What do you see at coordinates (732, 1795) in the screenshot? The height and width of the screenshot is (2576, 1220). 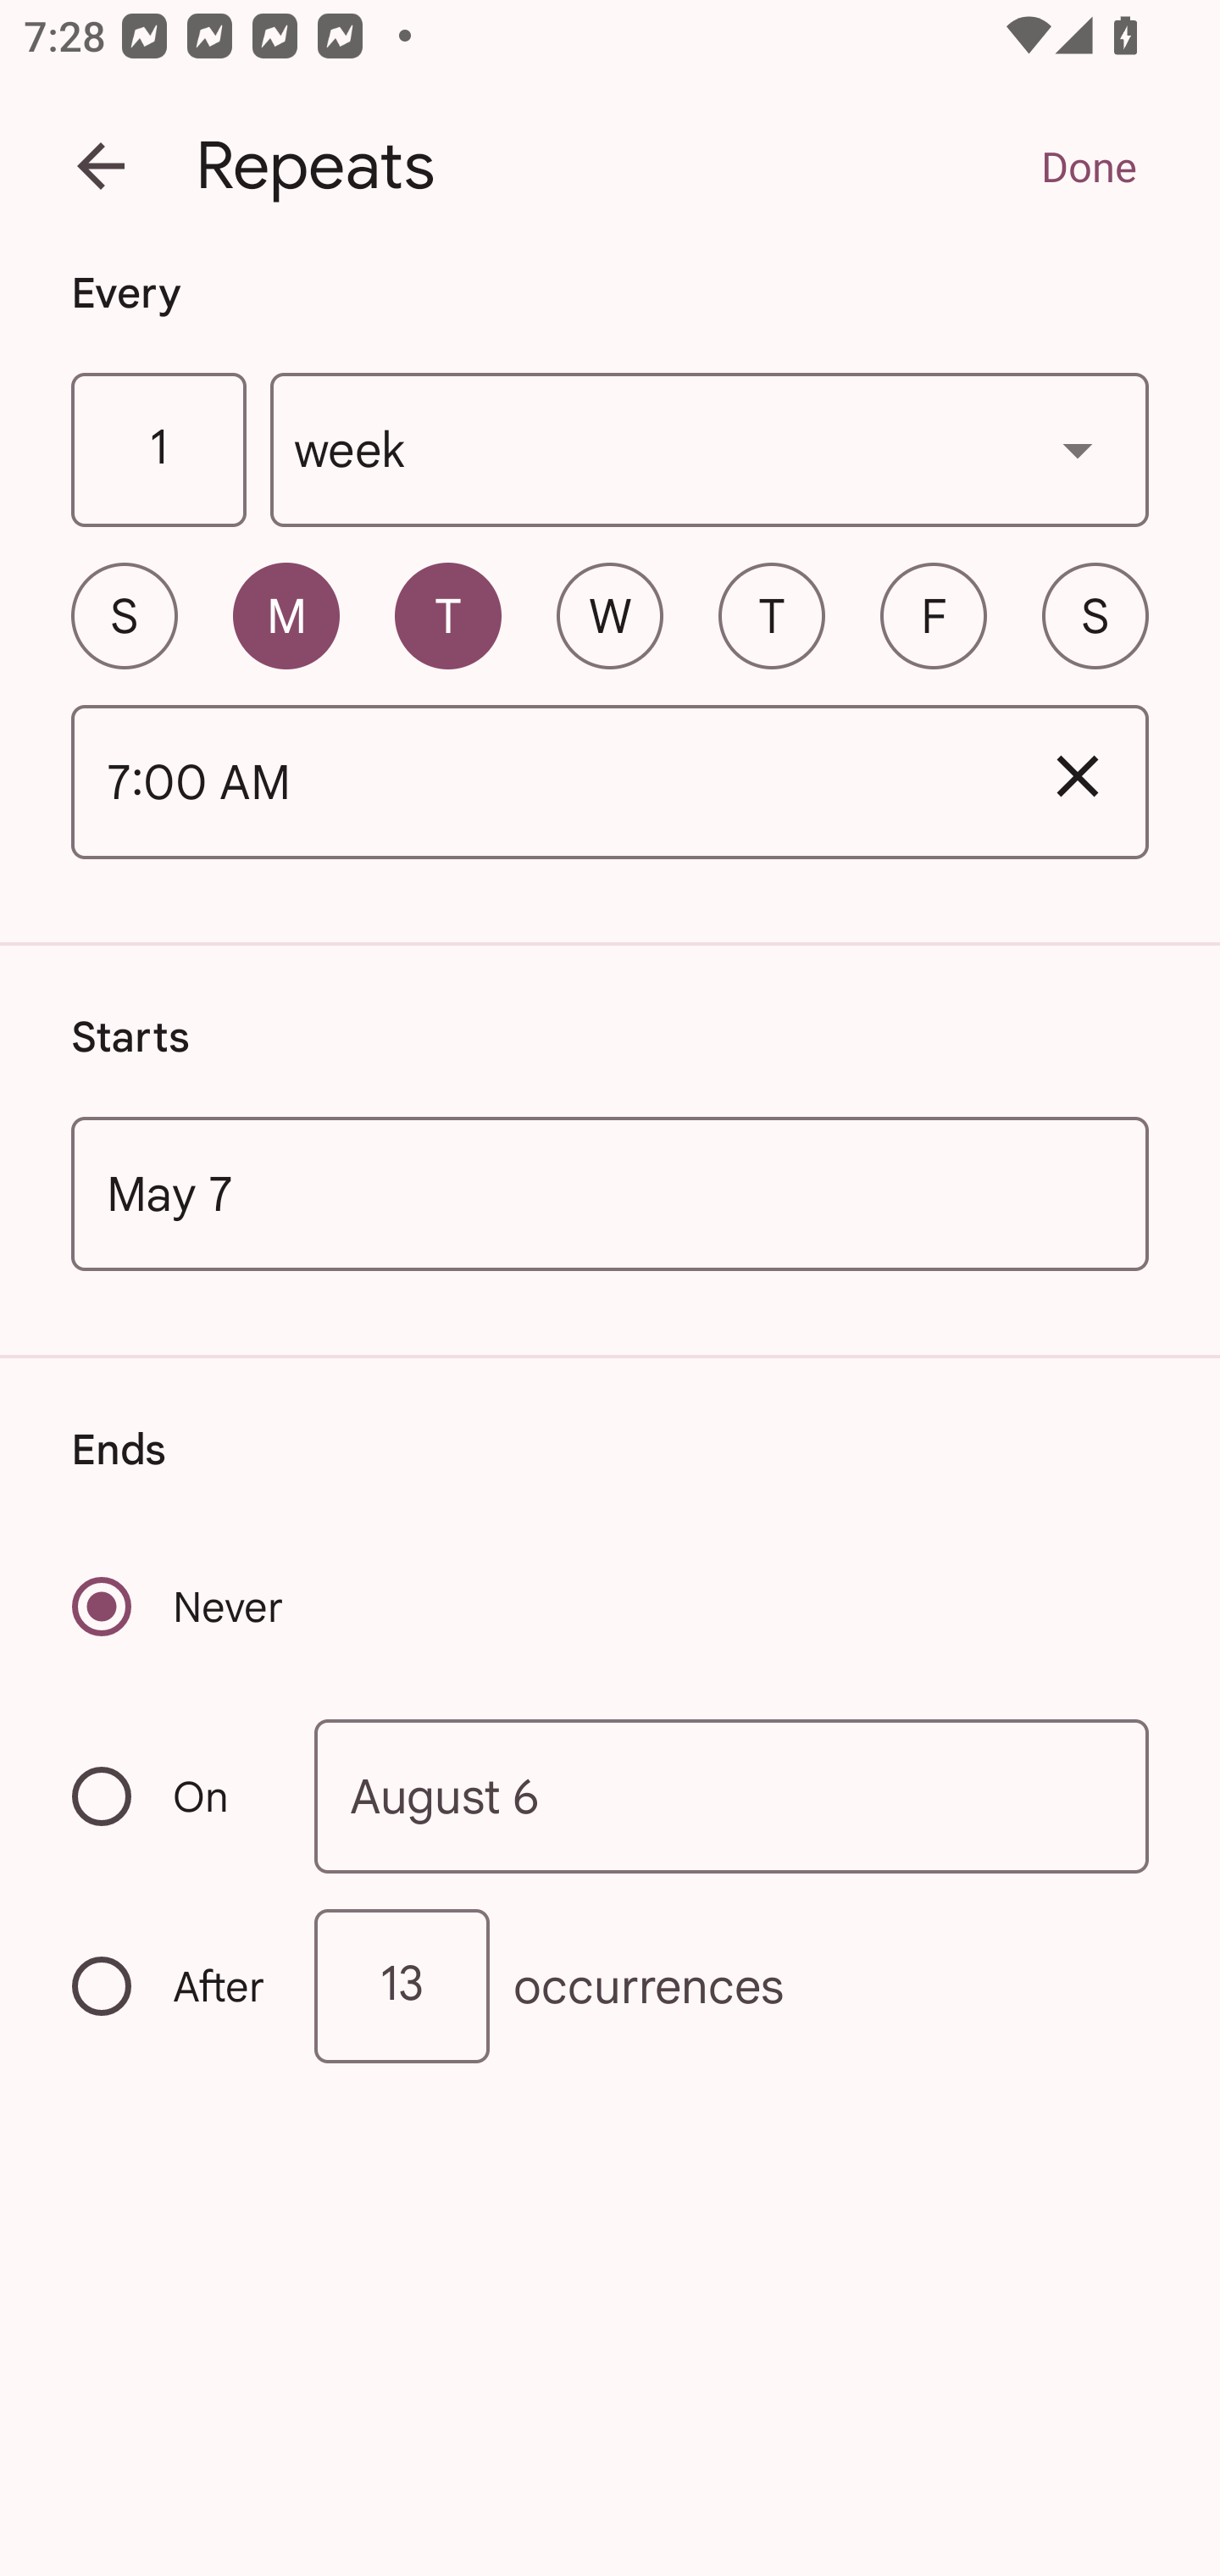 I see `August 6` at bounding box center [732, 1795].